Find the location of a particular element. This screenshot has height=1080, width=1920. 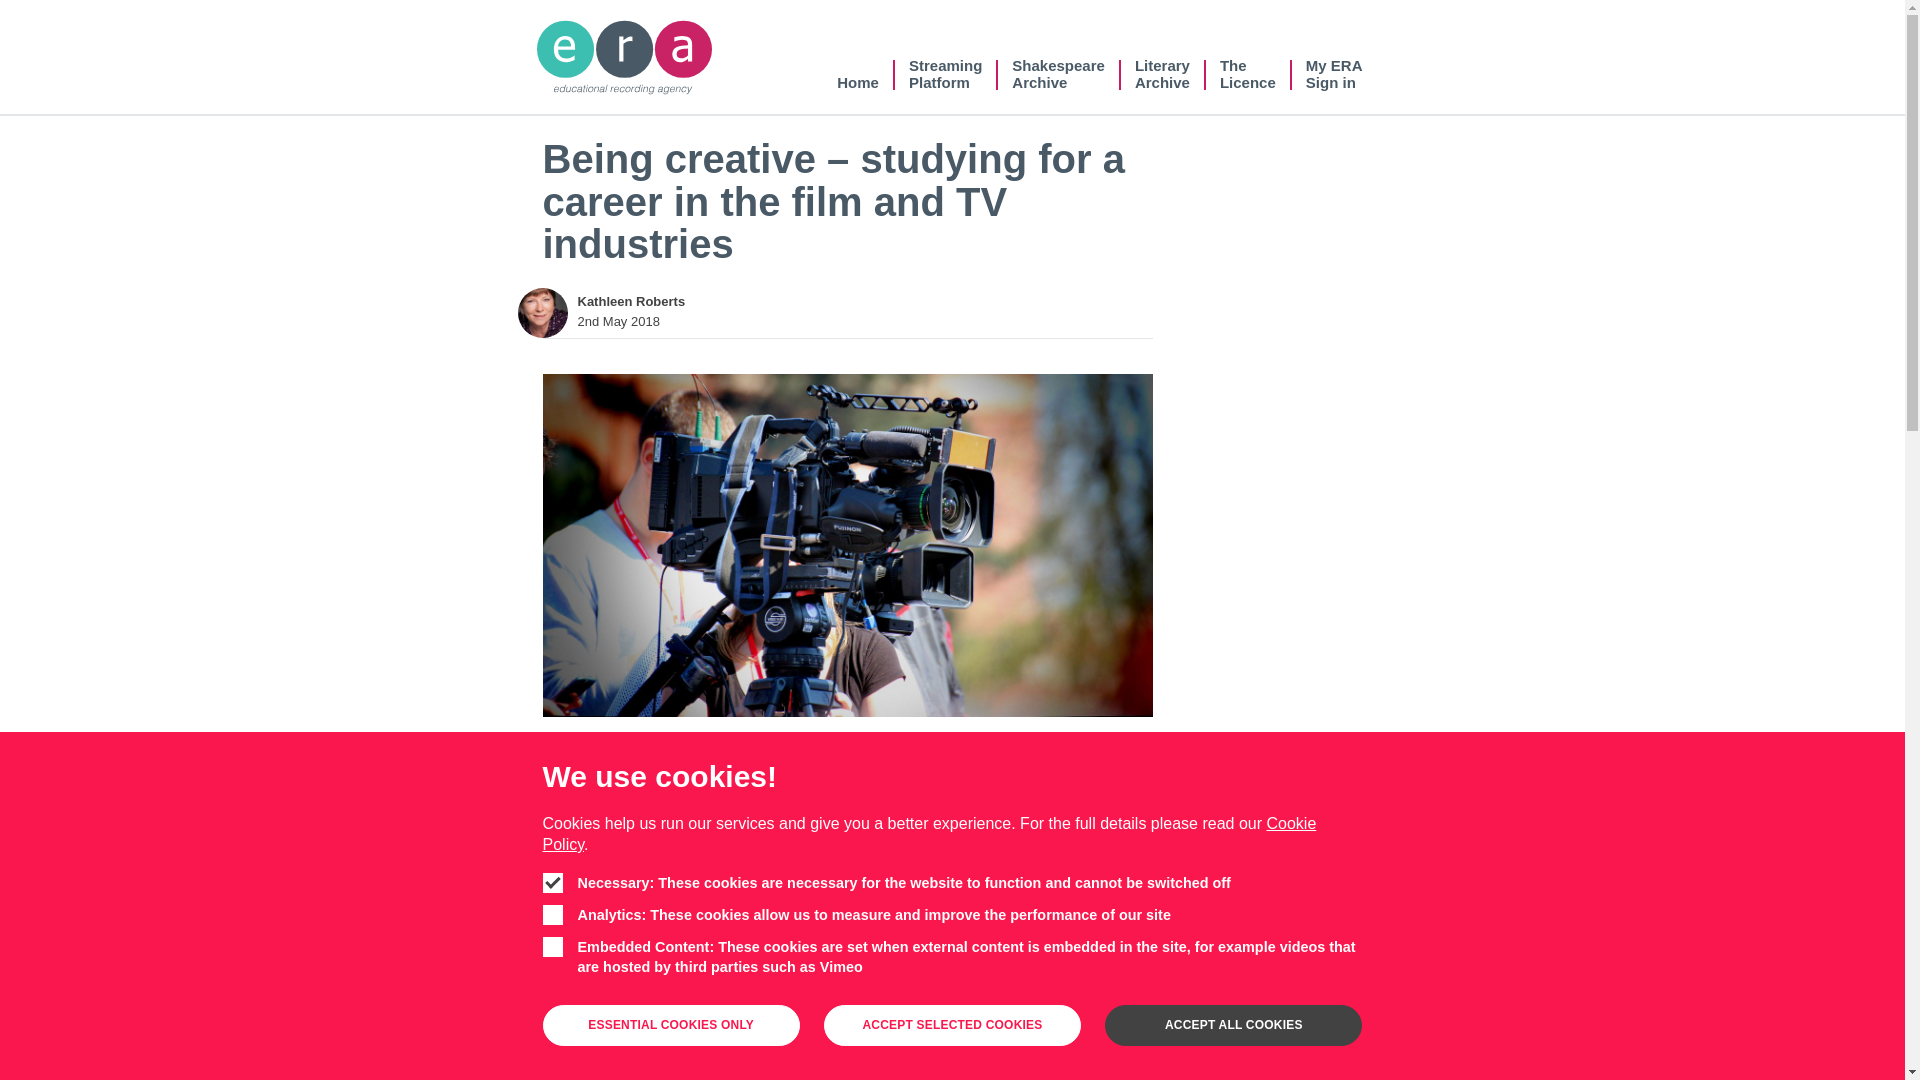

Cookie Policy is located at coordinates (1162, 74).